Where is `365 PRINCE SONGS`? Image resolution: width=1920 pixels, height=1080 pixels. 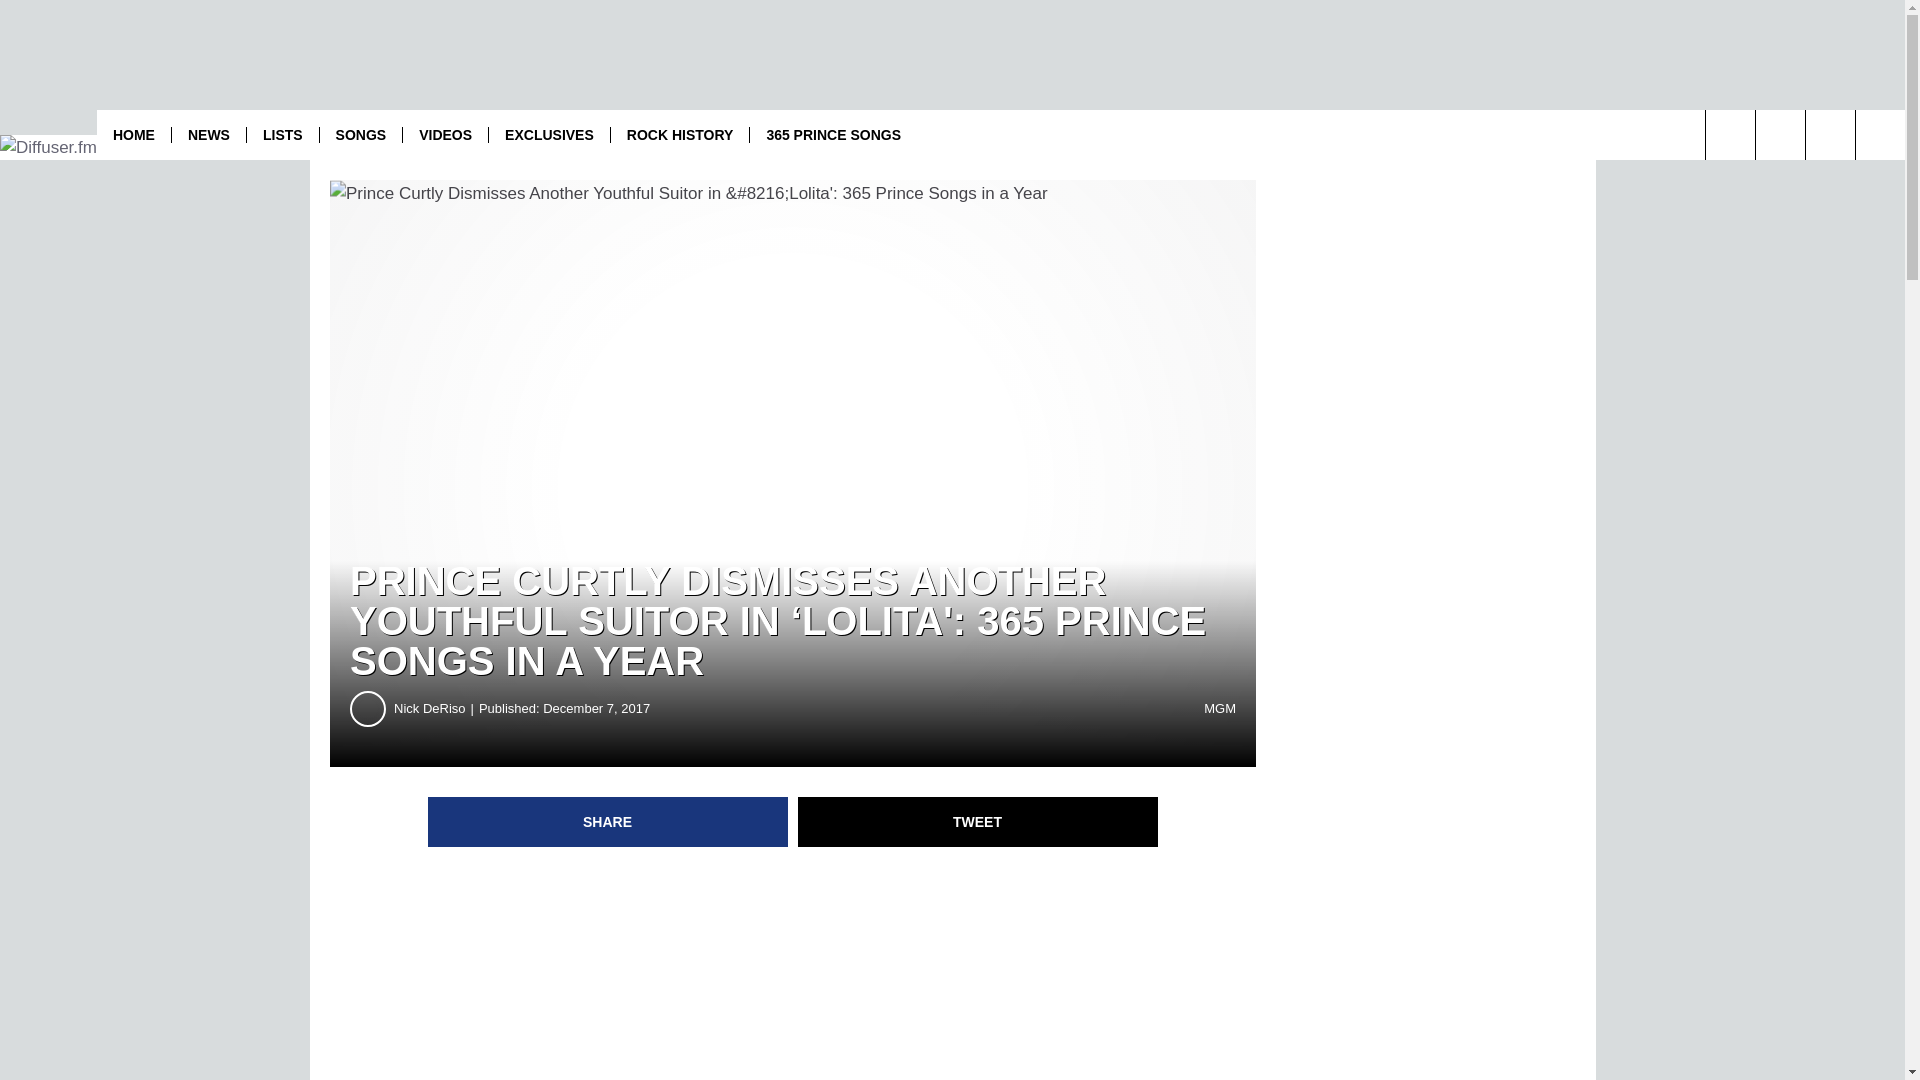 365 PRINCE SONGS is located at coordinates (832, 134).